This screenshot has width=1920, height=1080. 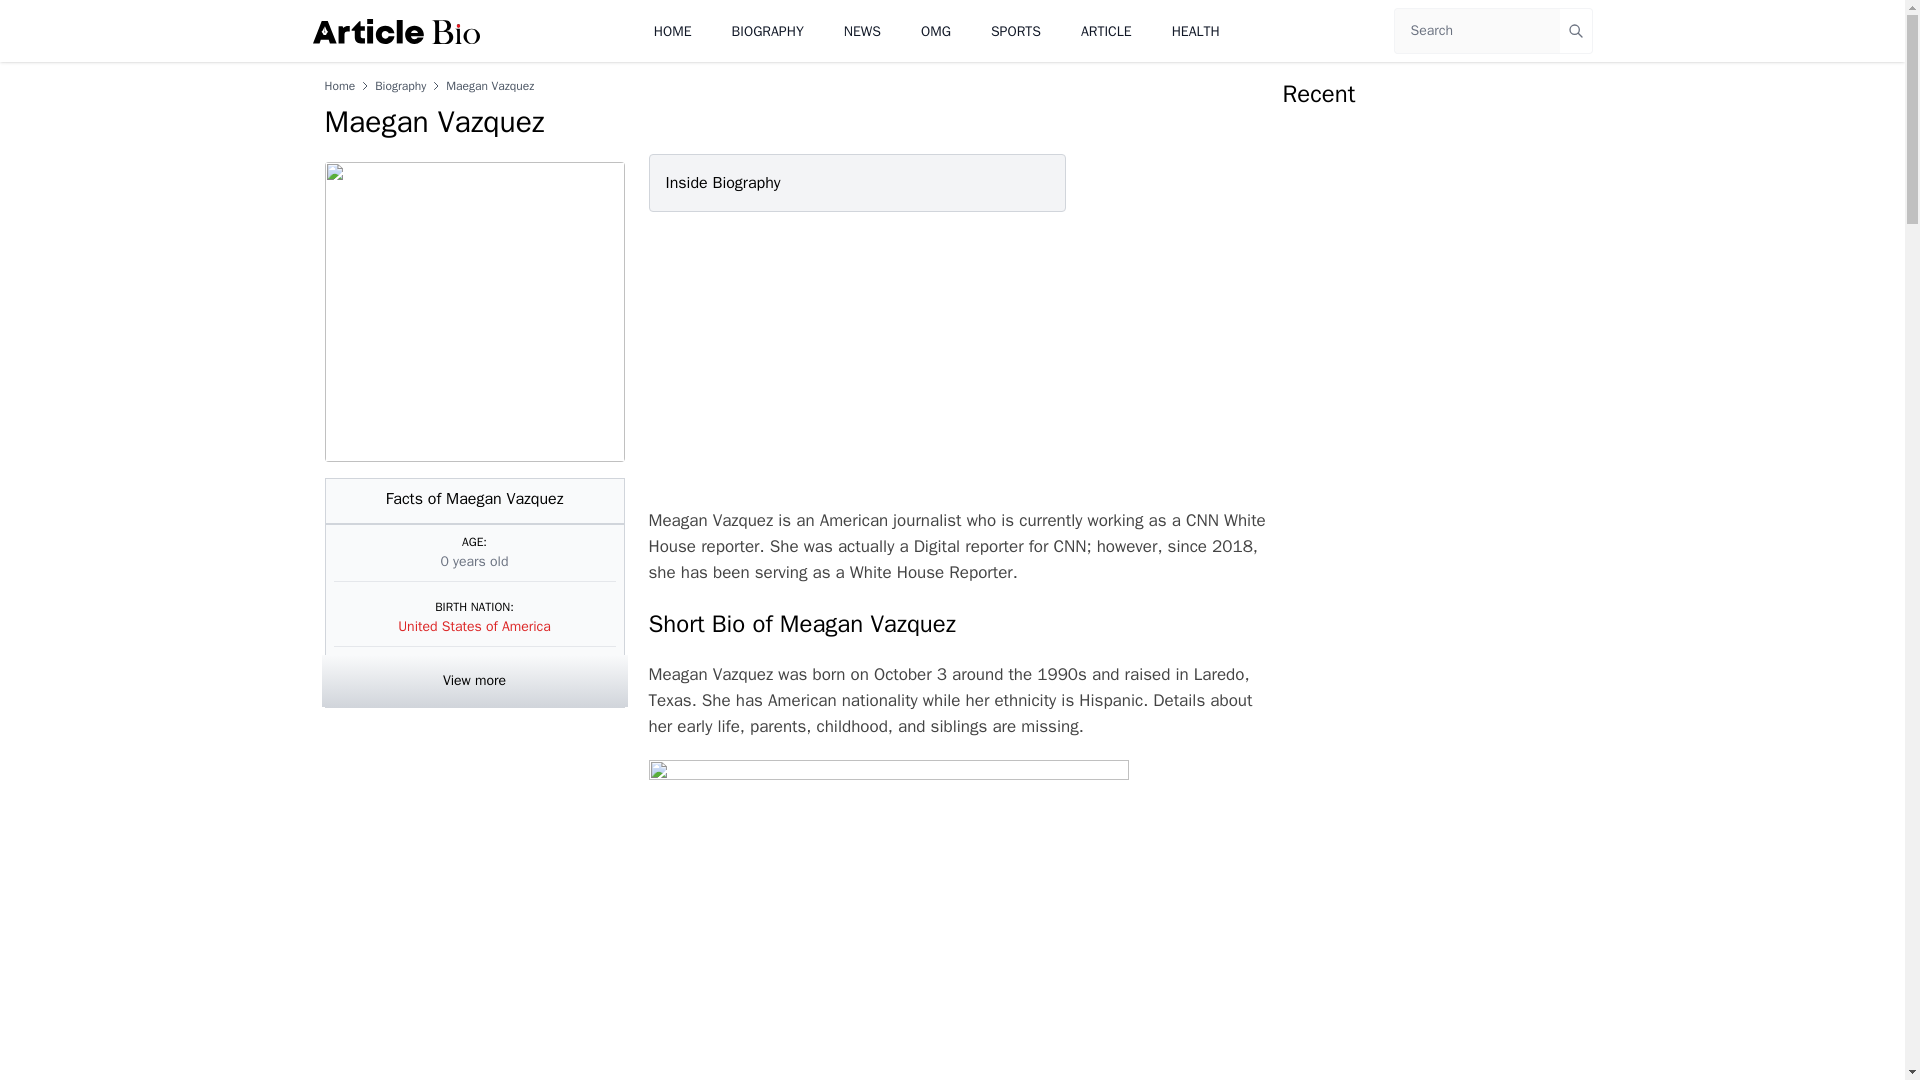 What do you see at coordinates (1015, 30) in the screenshot?
I see `SPORTS` at bounding box center [1015, 30].